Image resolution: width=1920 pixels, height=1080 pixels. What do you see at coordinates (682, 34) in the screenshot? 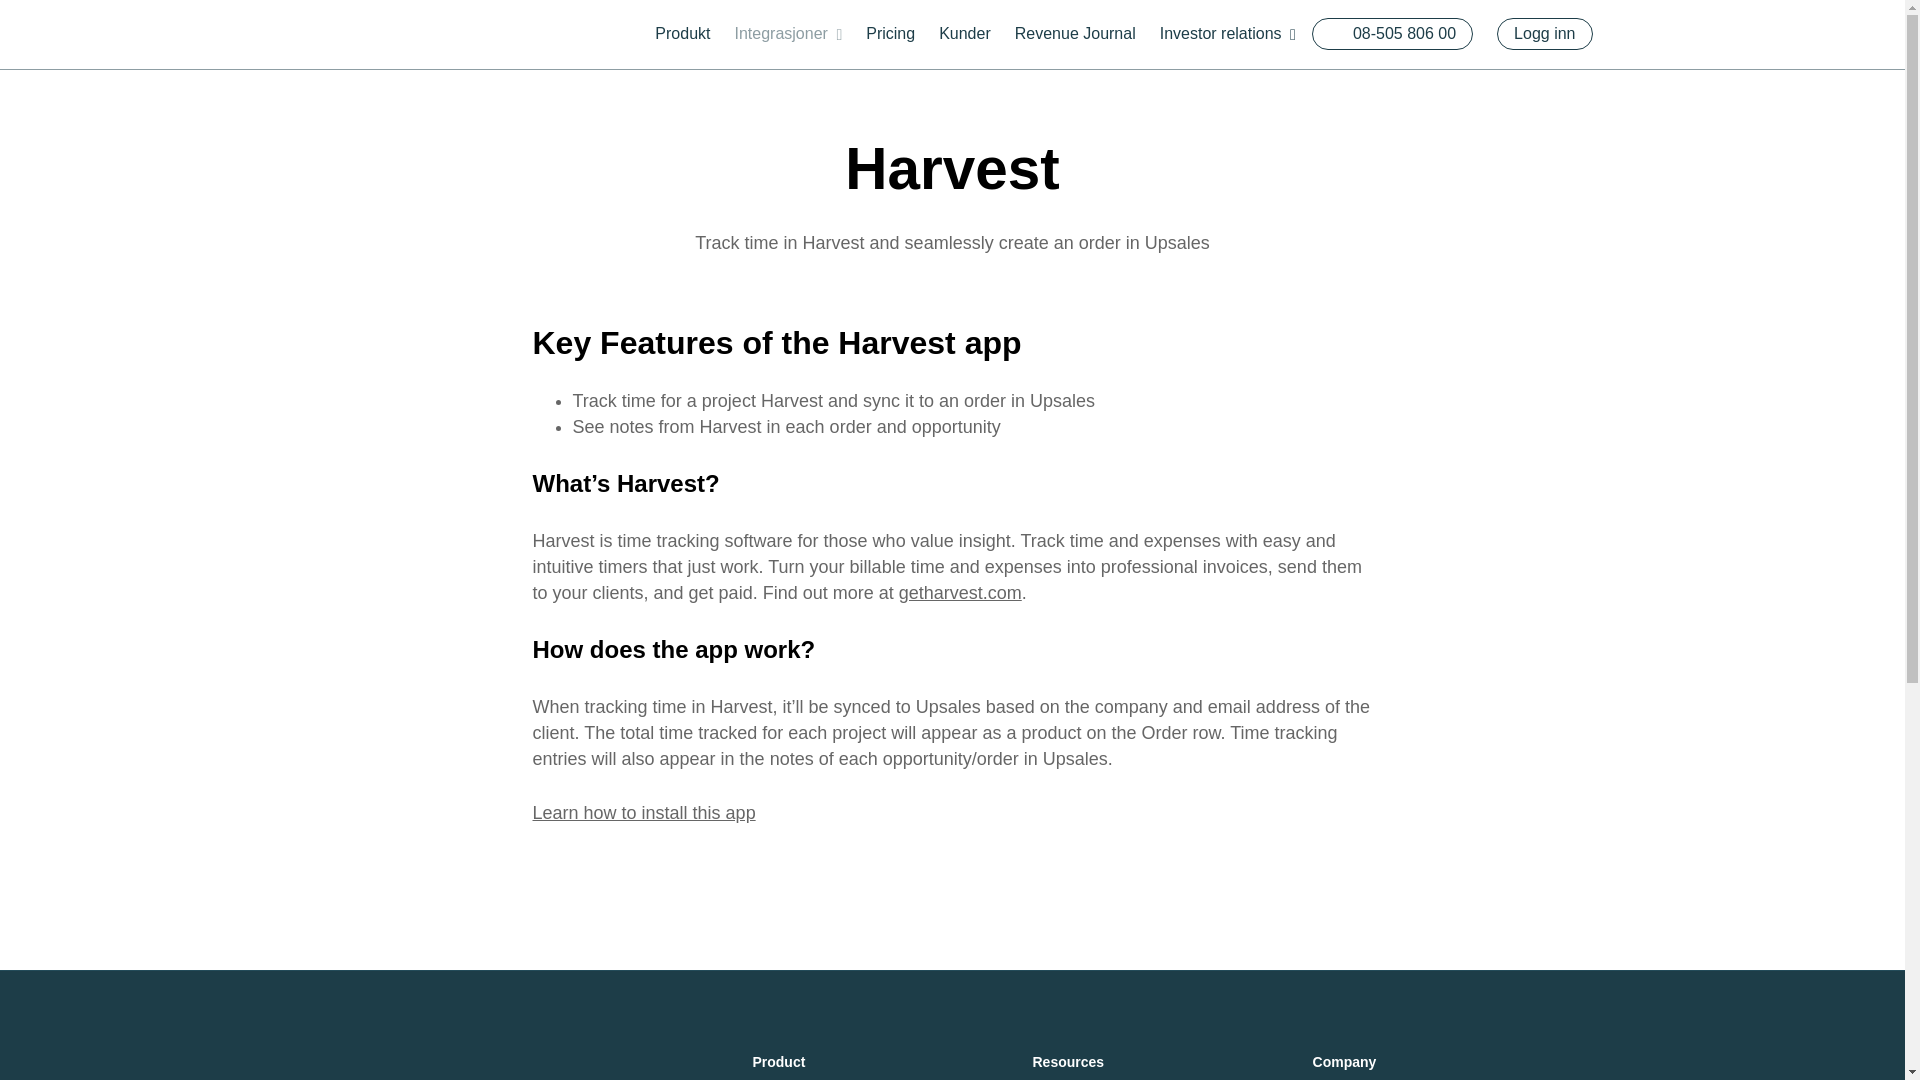
I see `Produkt` at bounding box center [682, 34].